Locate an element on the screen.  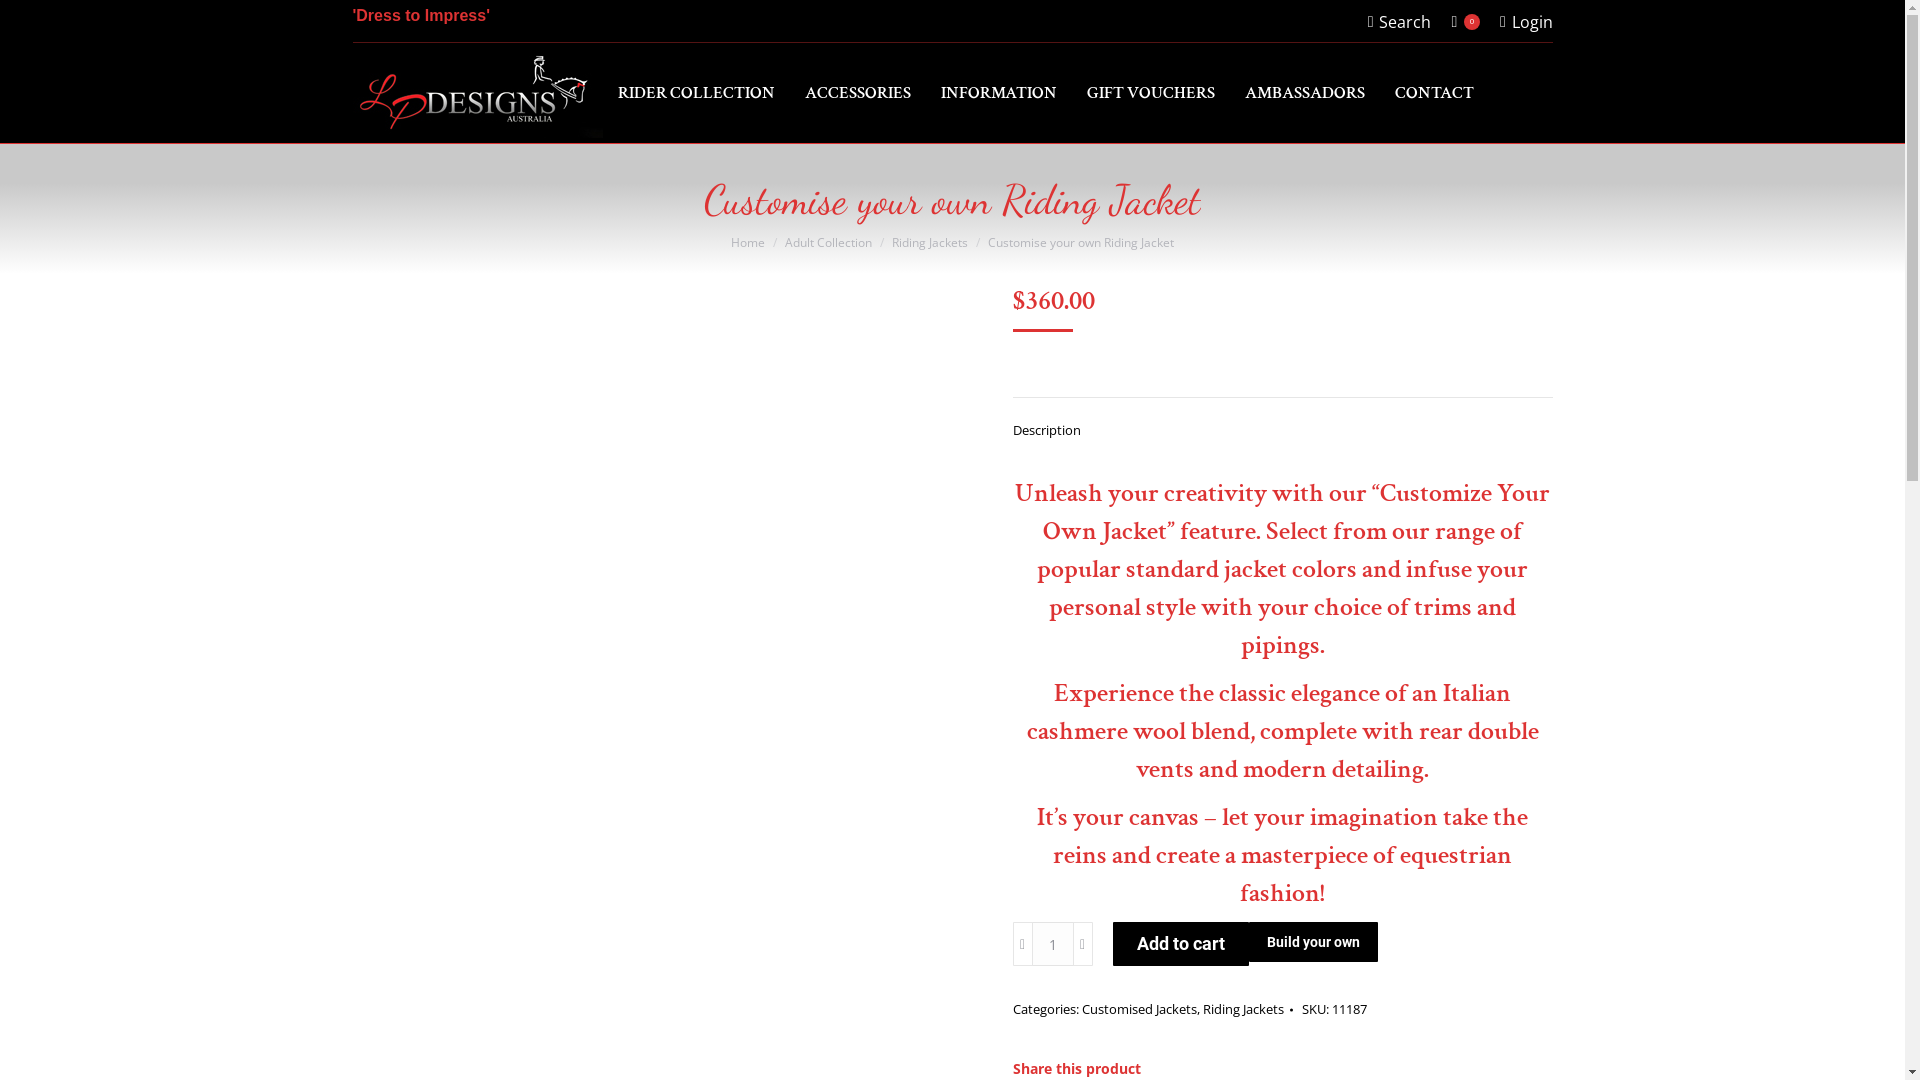
Customised Jackets is located at coordinates (1140, 1008).